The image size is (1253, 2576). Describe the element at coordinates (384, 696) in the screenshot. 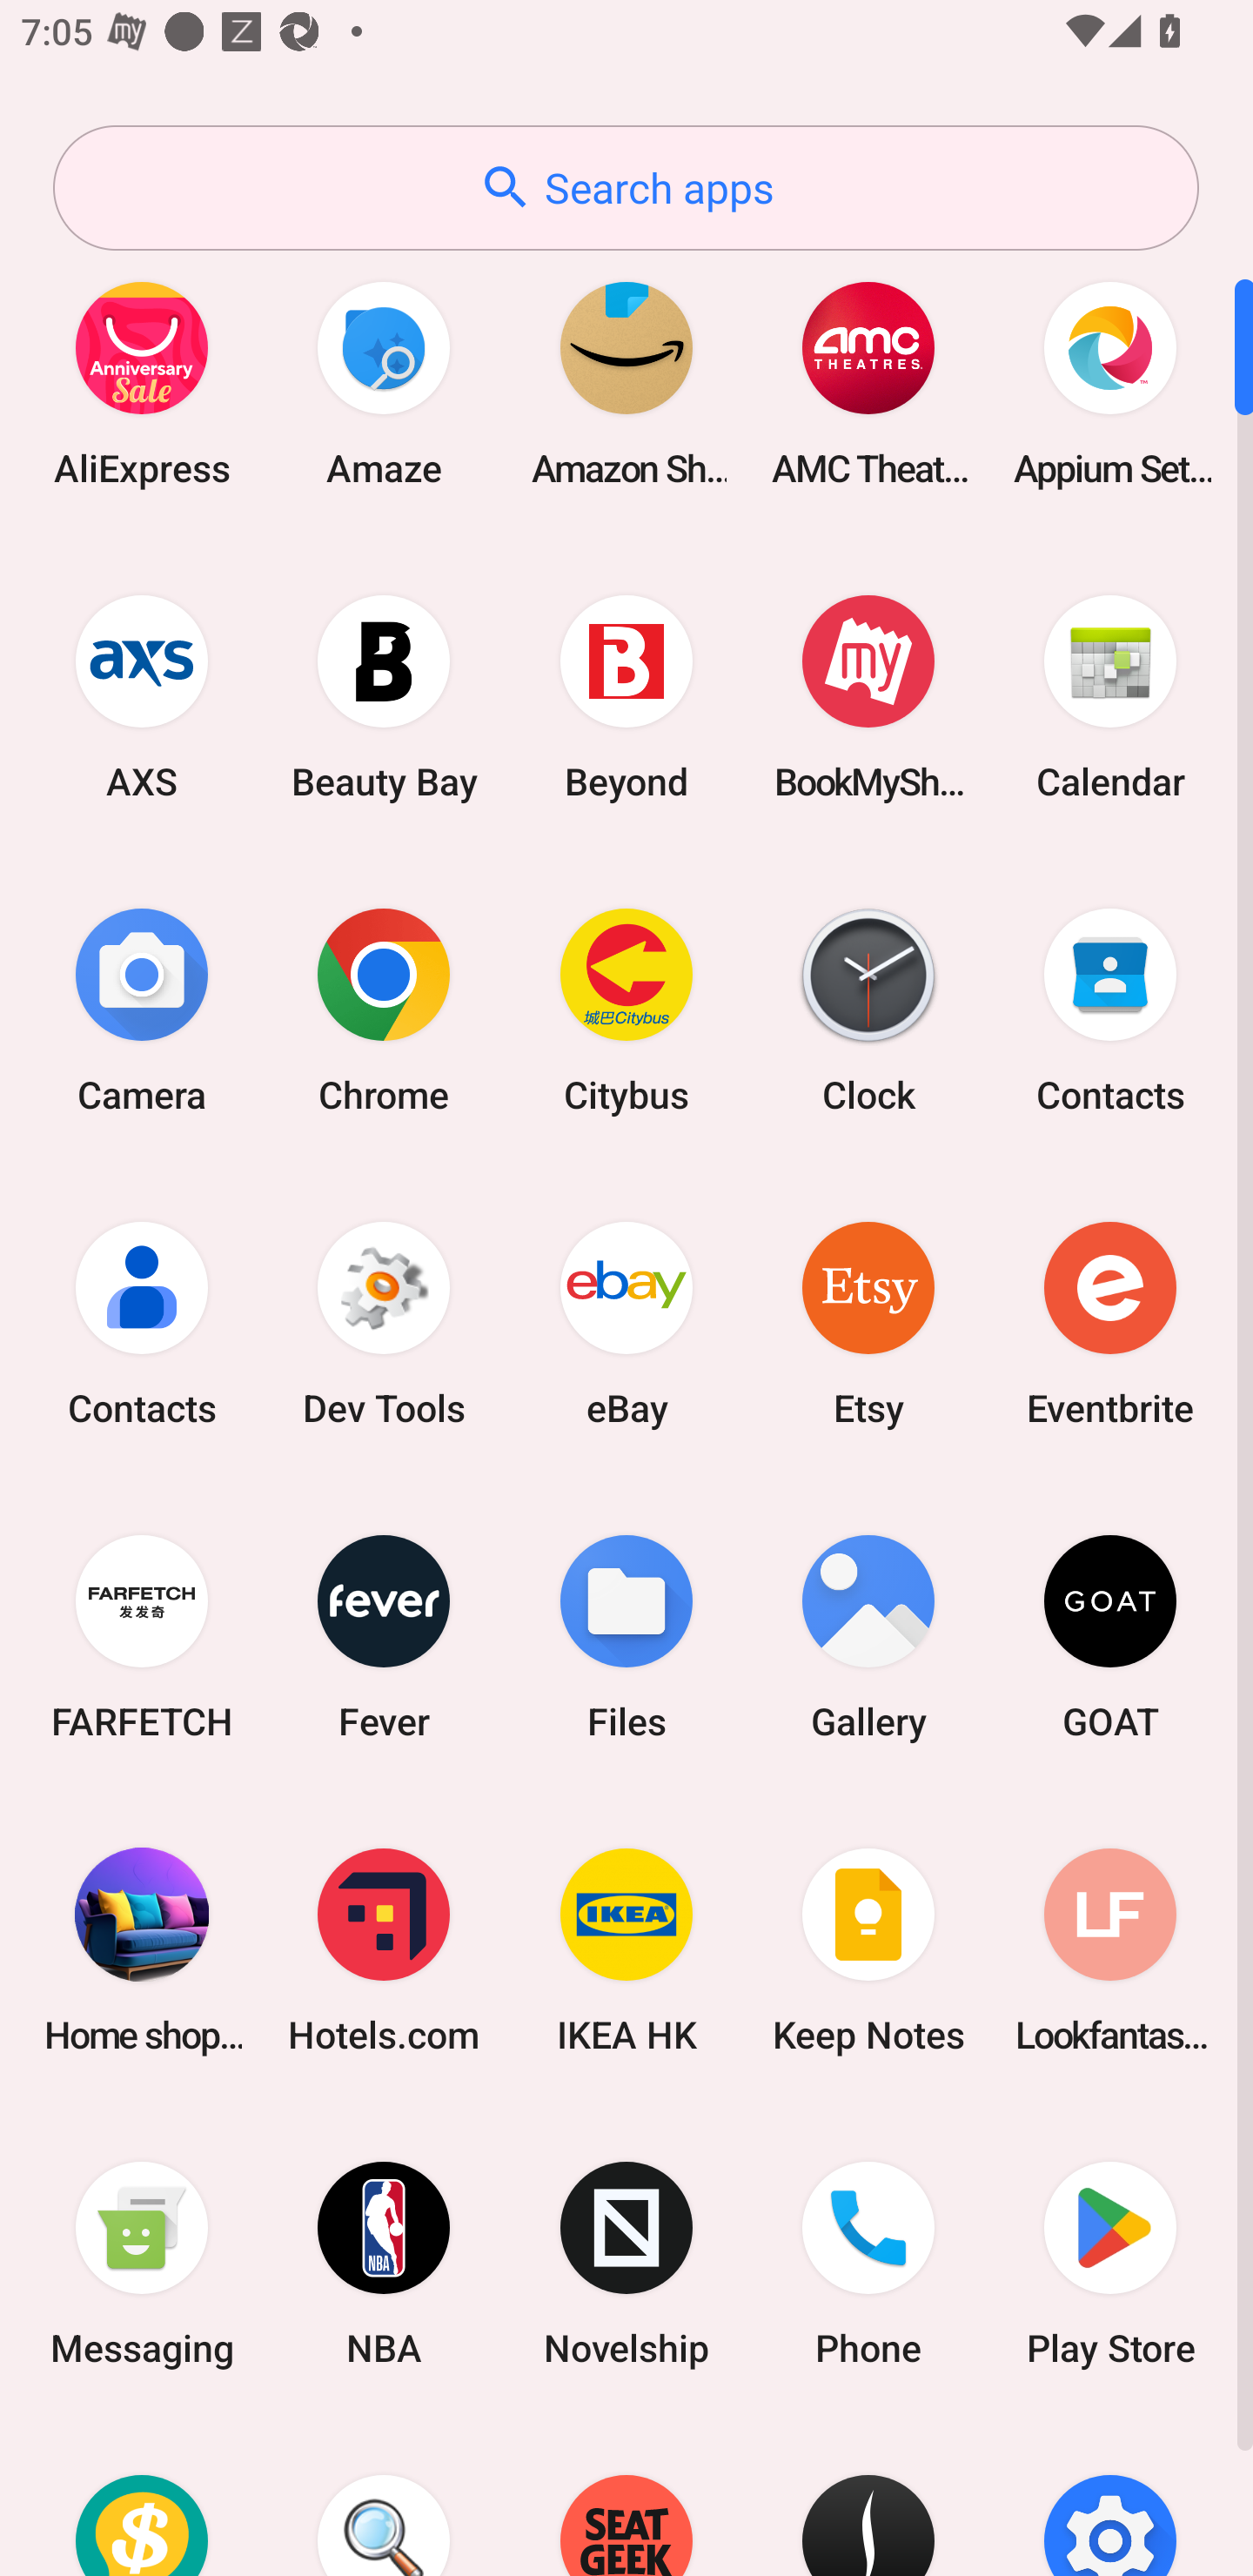

I see `Beauty Bay` at that location.